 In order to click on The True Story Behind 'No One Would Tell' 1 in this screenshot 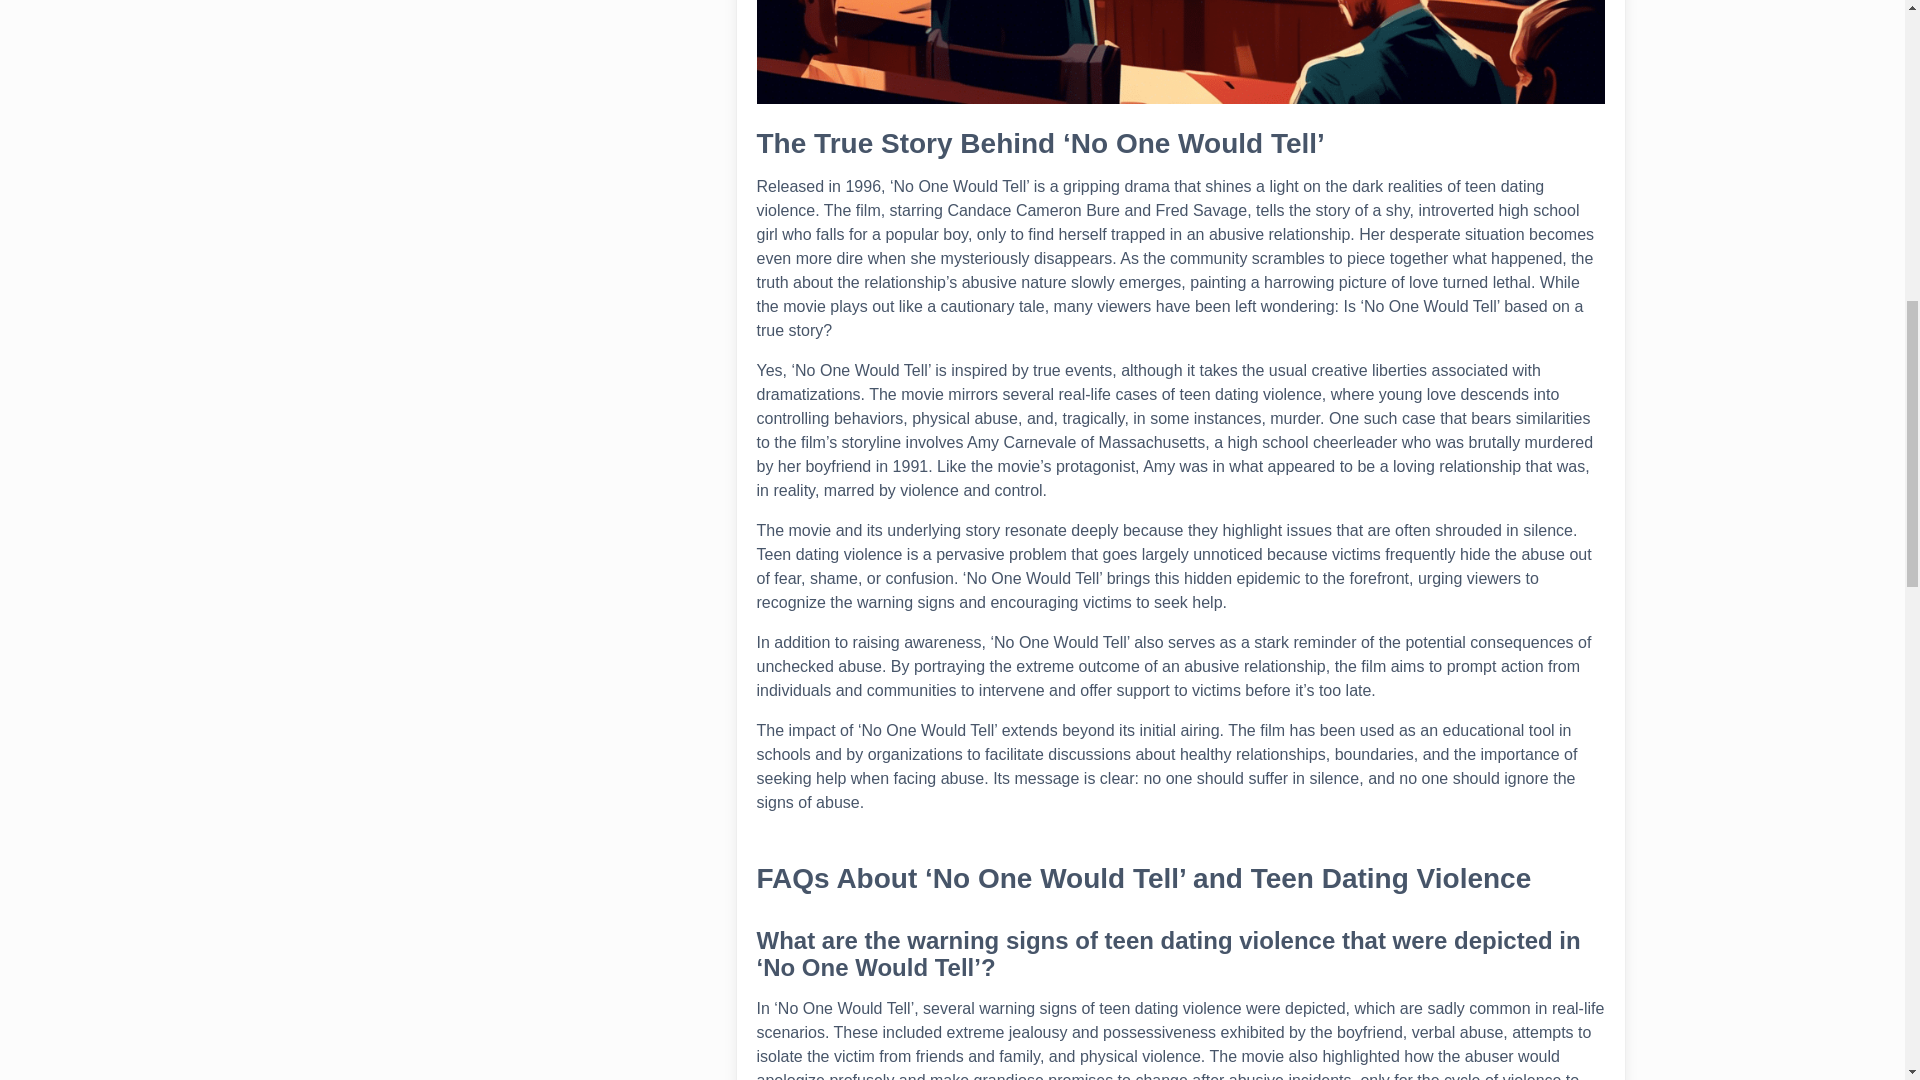, I will do `click(1180, 52)`.